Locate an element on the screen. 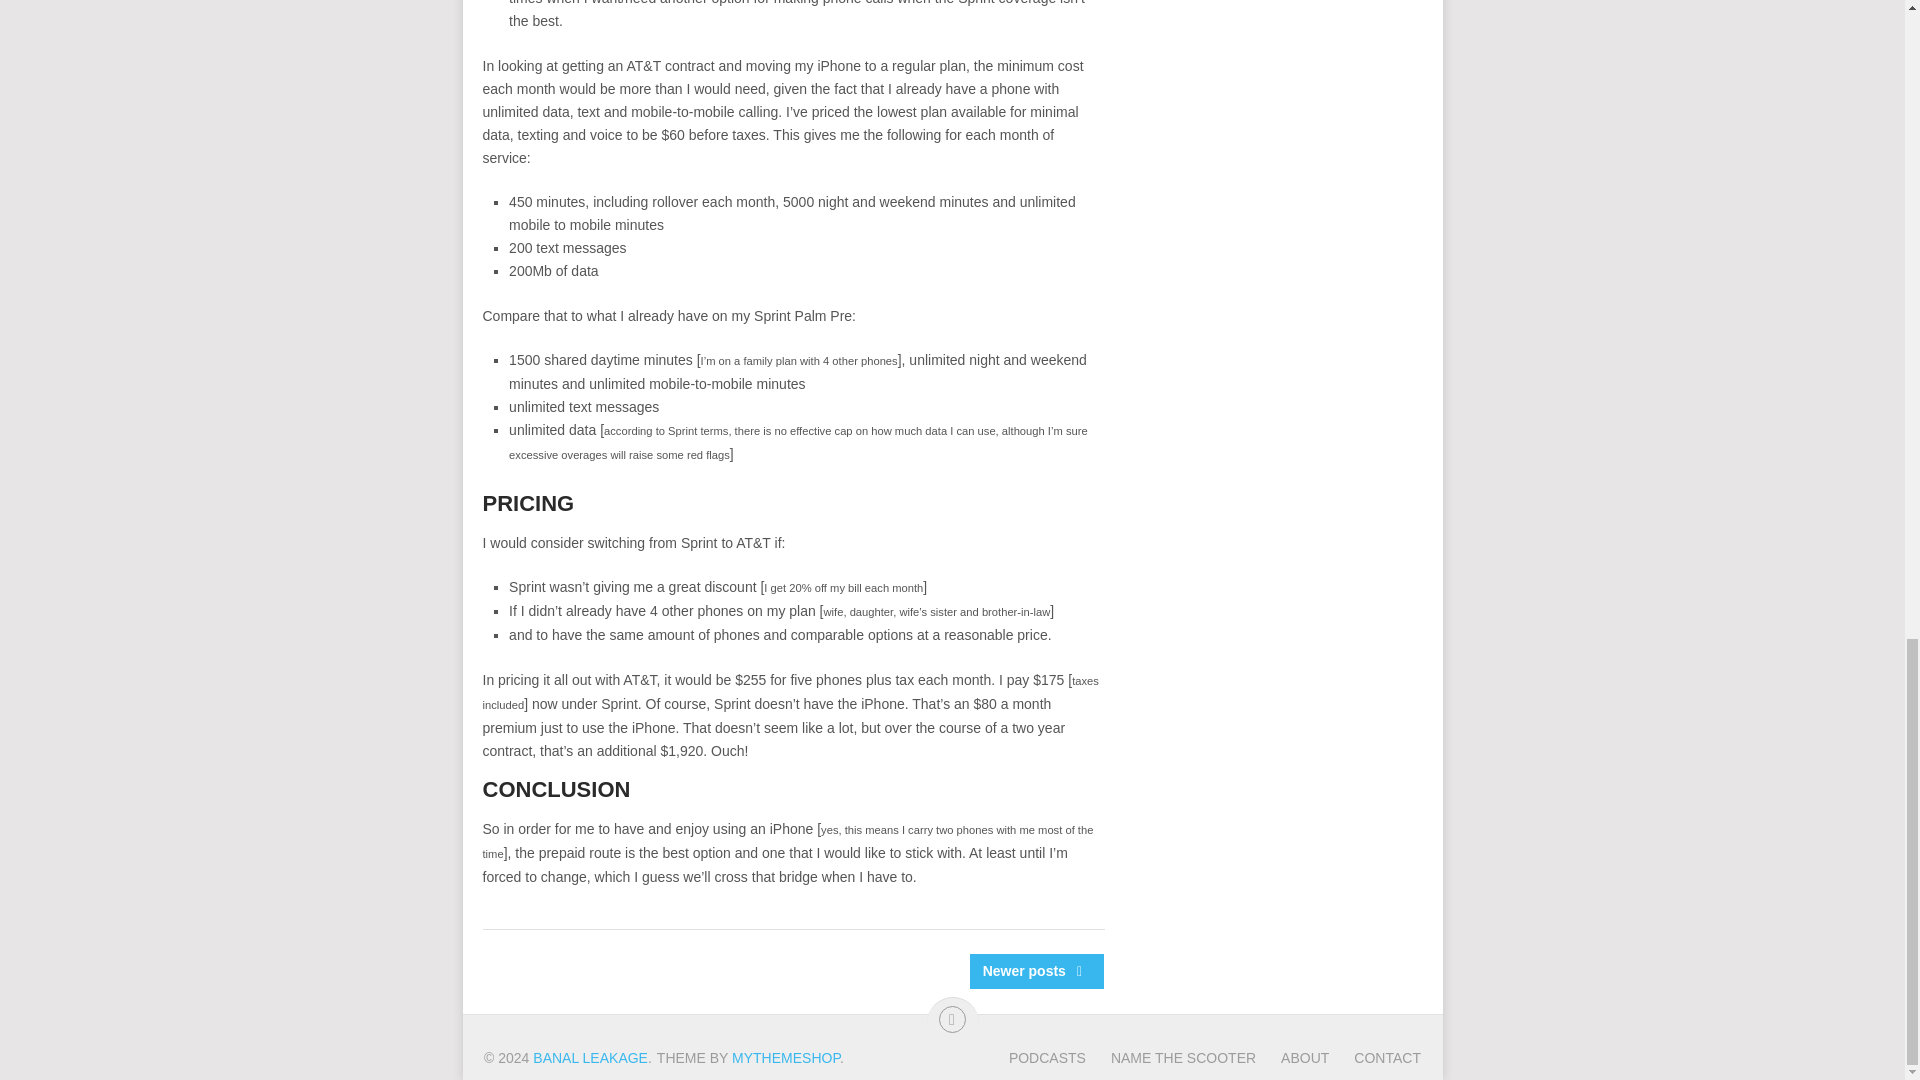  NAME THE SCOOTER is located at coordinates (1170, 1057).